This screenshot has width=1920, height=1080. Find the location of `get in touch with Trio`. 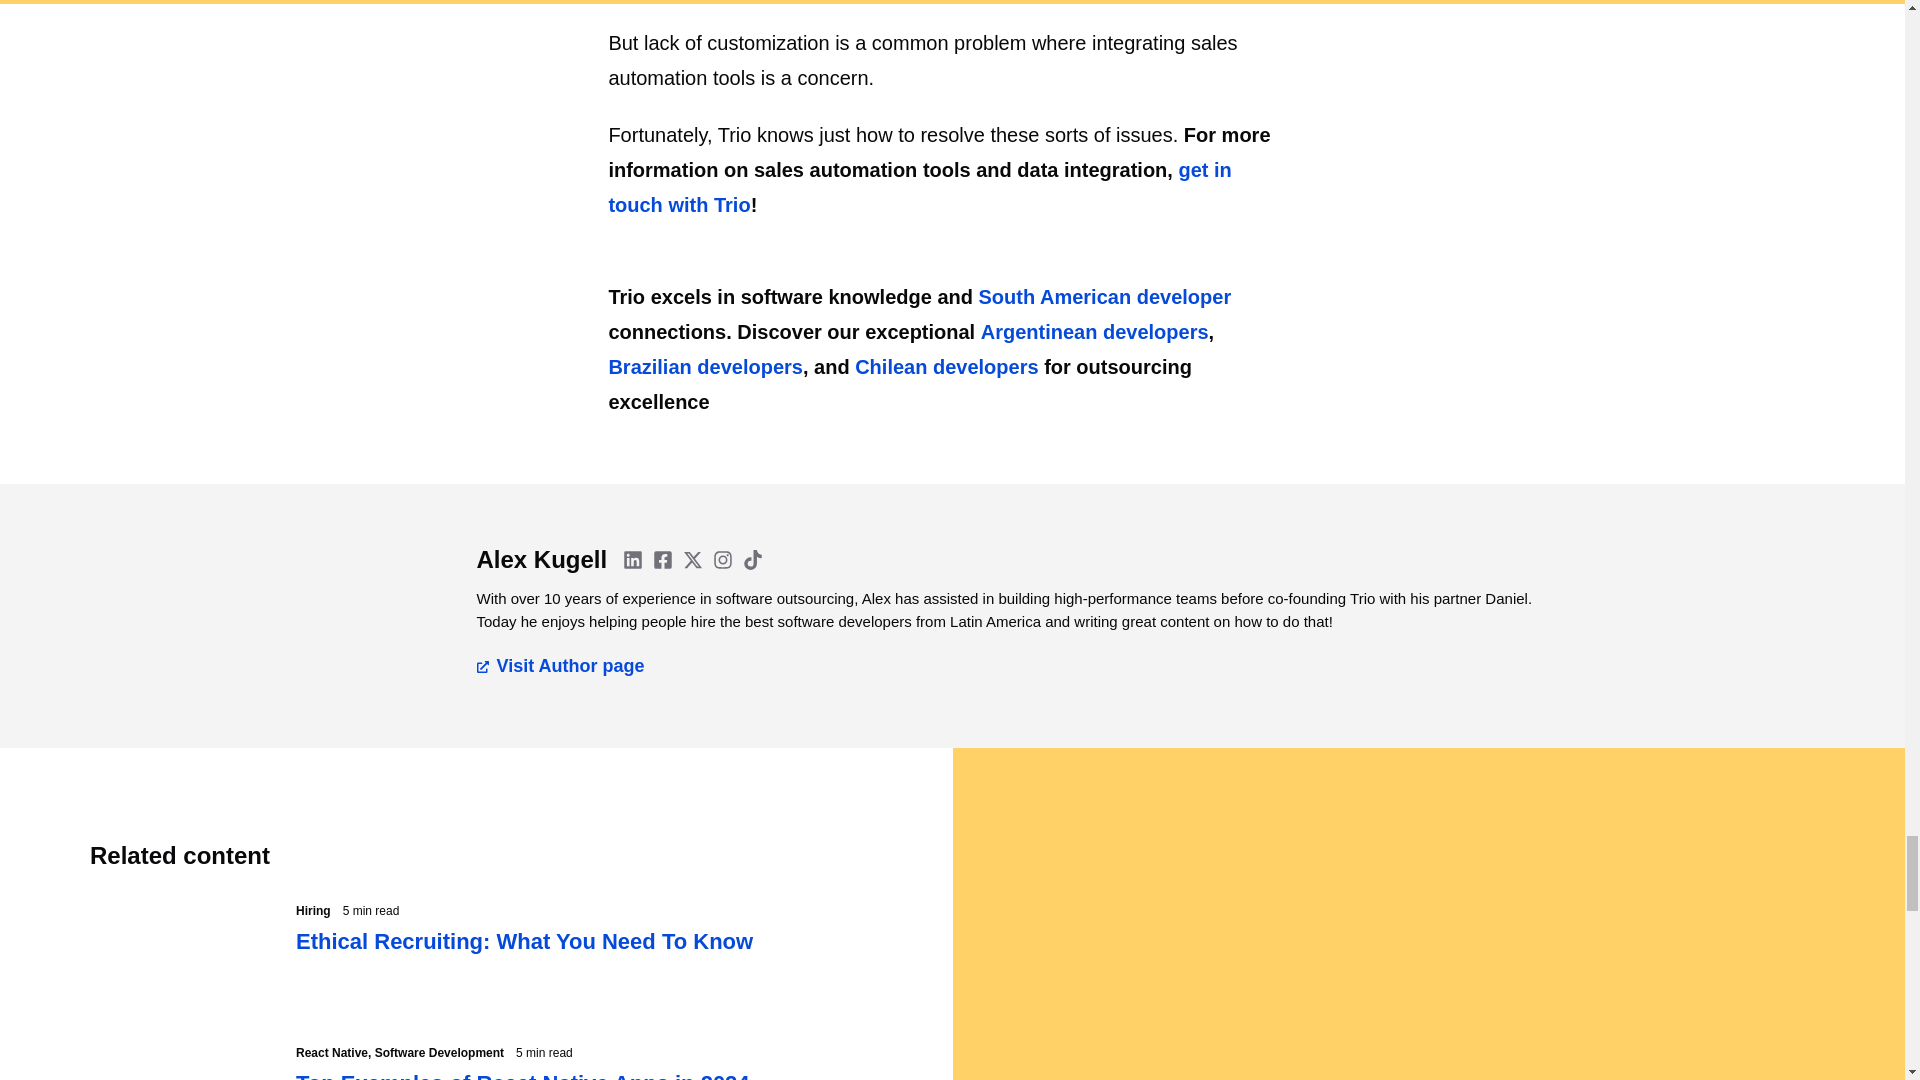

get in touch with Trio is located at coordinates (919, 187).